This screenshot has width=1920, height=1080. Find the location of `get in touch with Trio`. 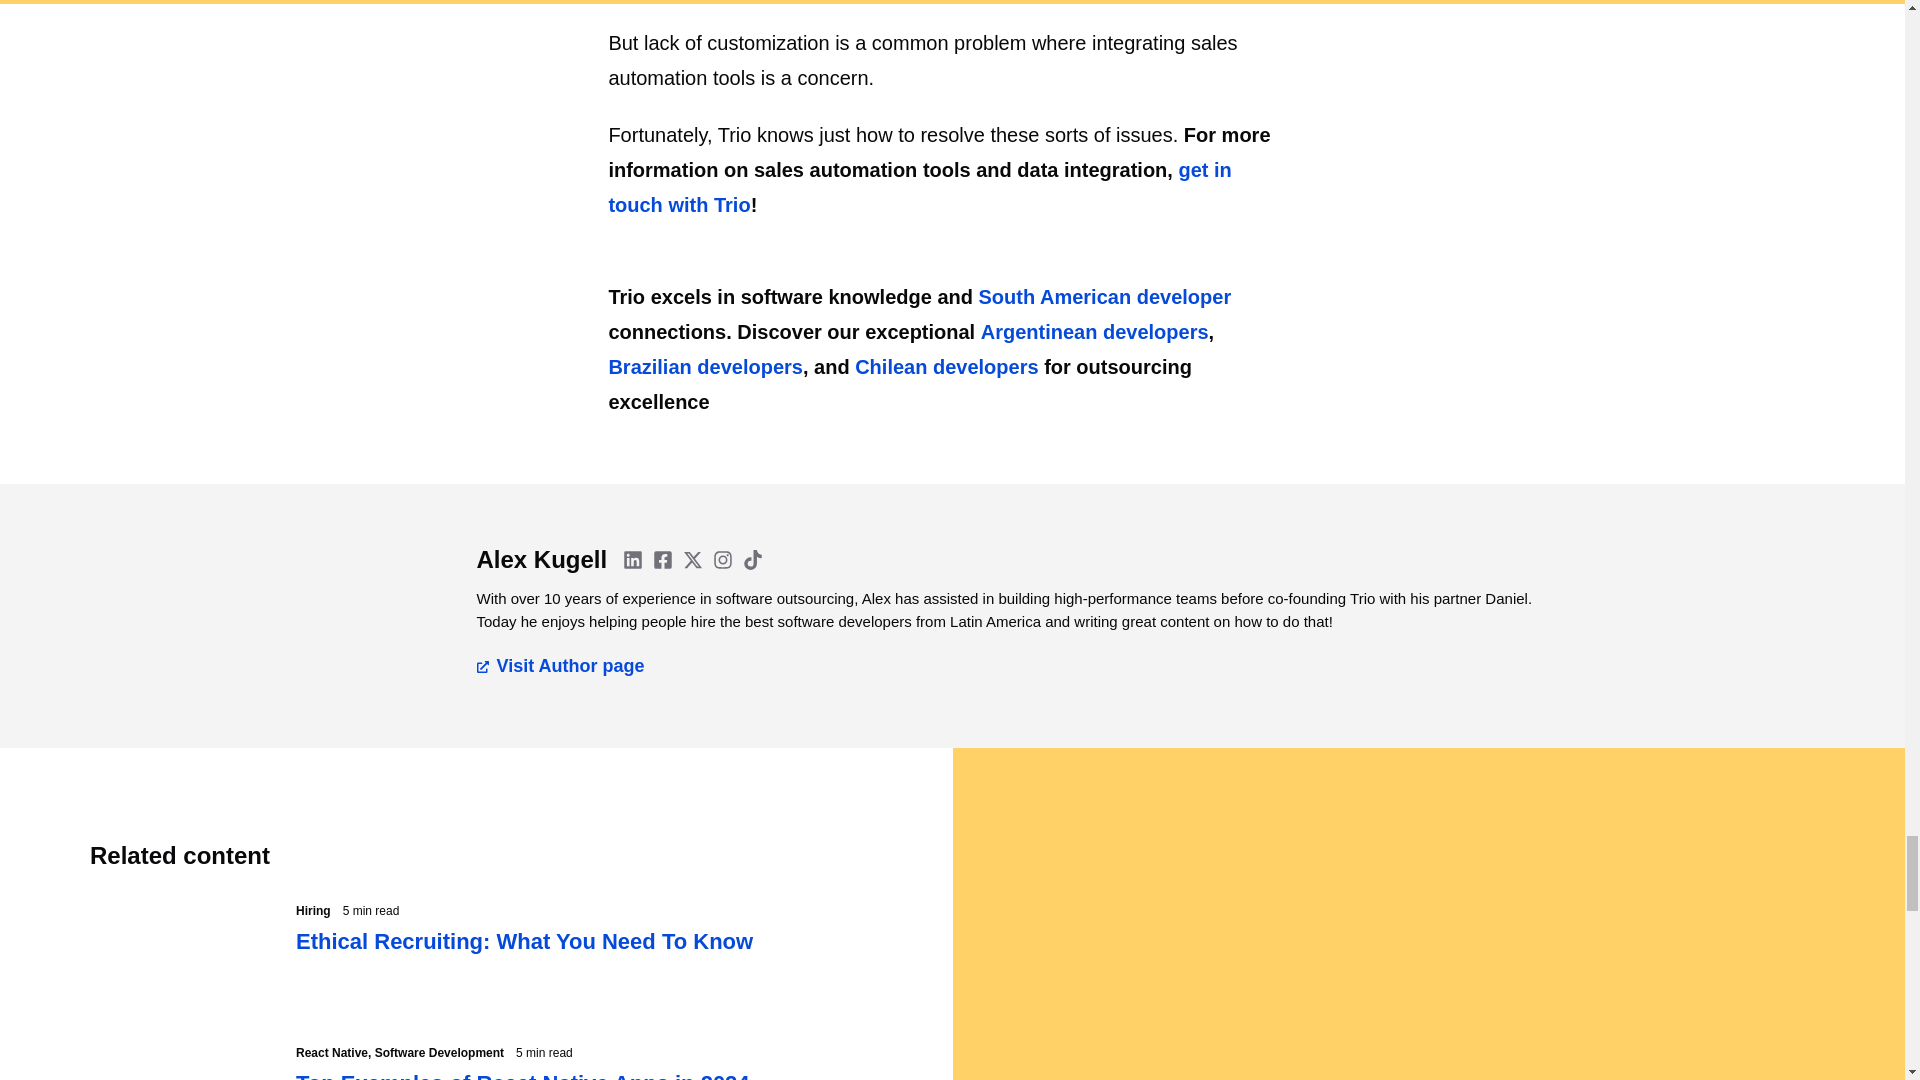

get in touch with Trio is located at coordinates (919, 187).